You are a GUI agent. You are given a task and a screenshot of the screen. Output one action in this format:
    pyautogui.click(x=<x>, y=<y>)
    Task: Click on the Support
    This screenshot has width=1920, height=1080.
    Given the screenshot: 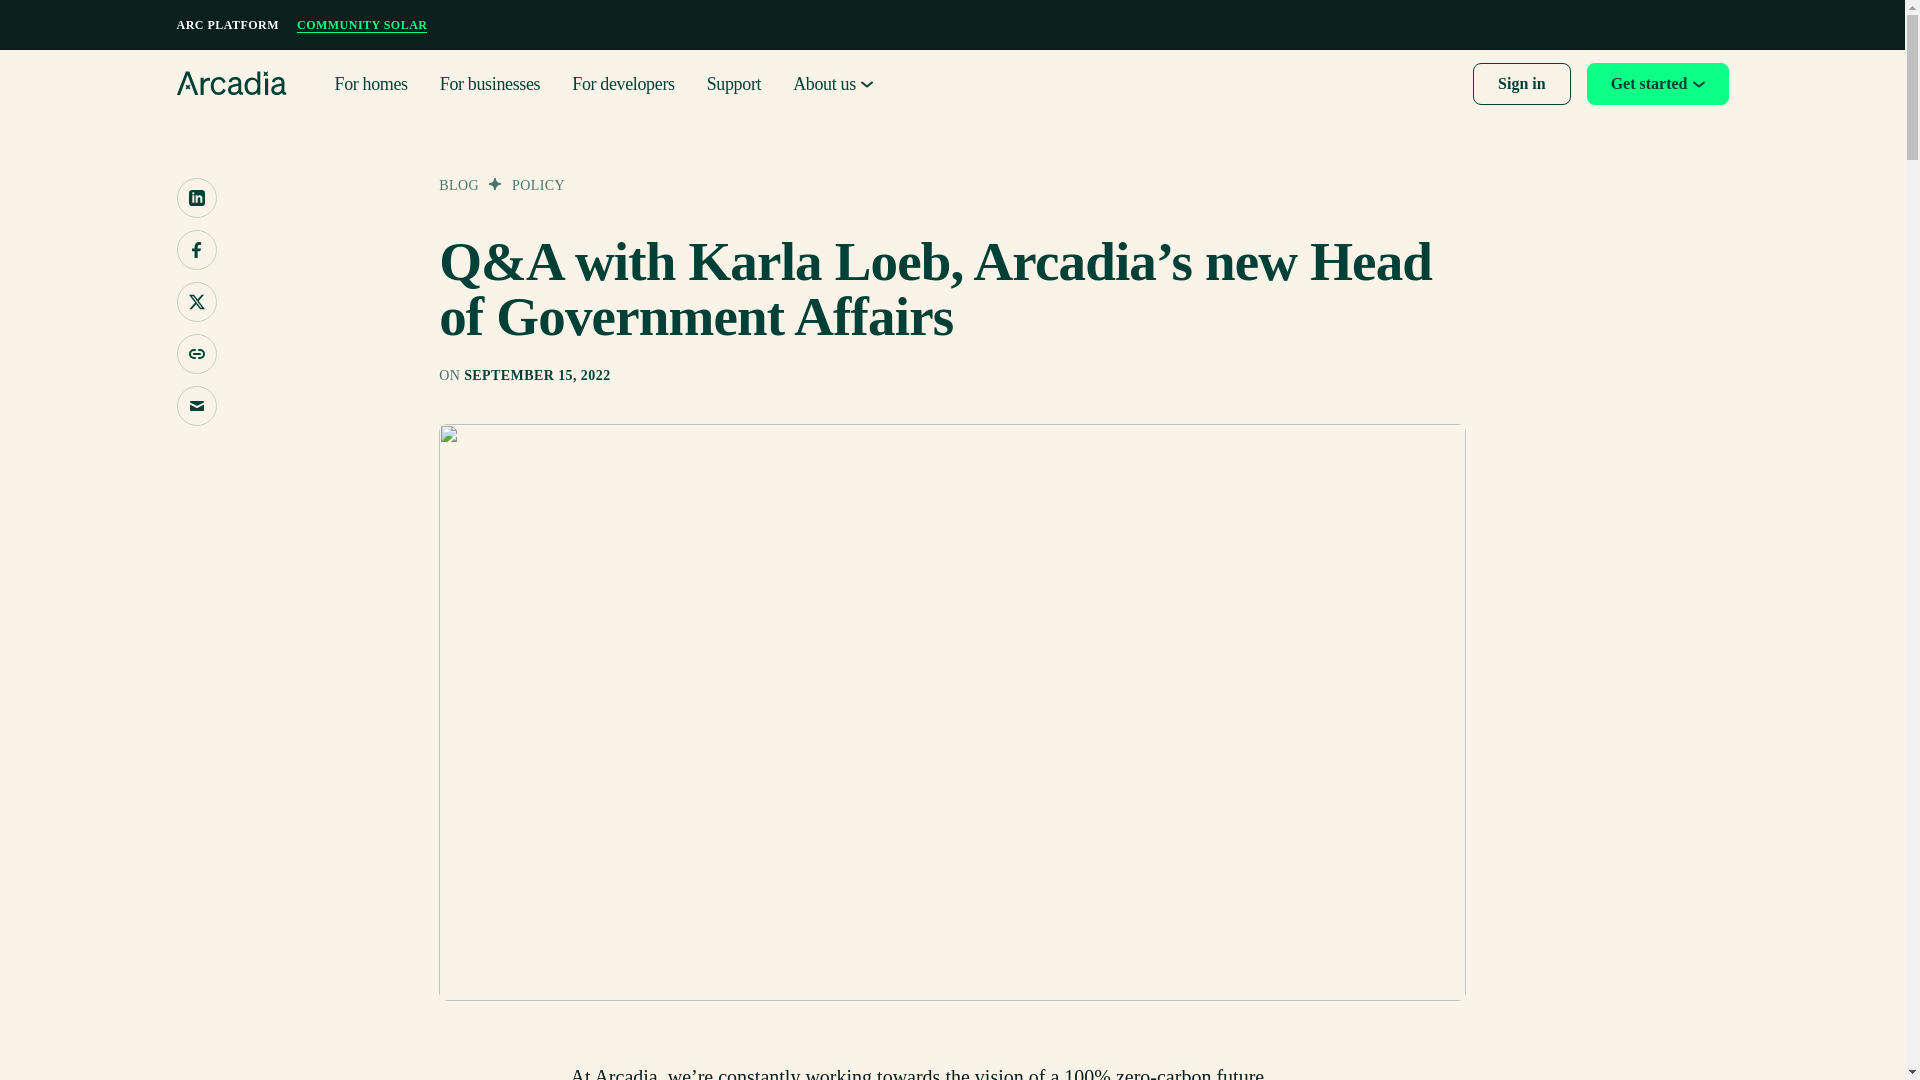 What is the action you would take?
    pyautogui.click(x=734, y=84)
    